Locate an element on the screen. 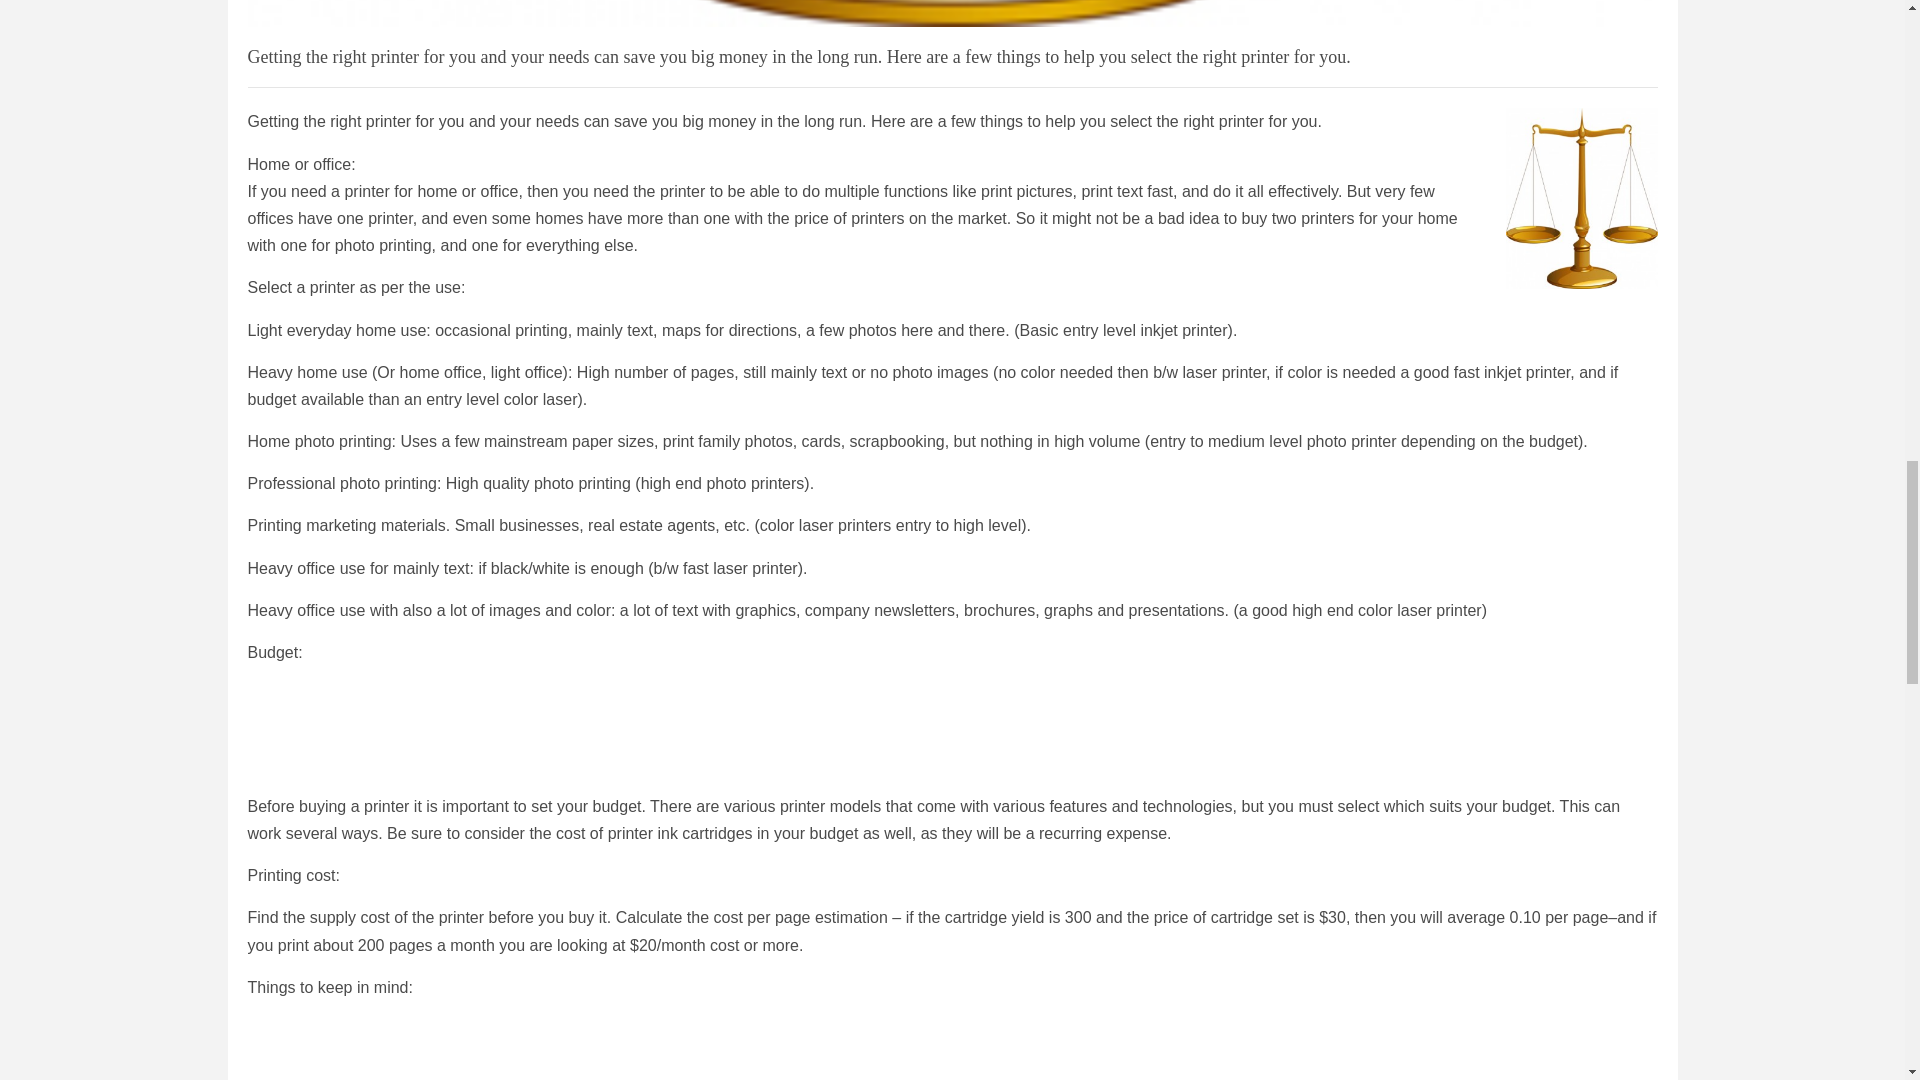 Image resolution: width=1920 pixels, height=1080 pixels. Advertisement is located at coordinates (372, 1062).